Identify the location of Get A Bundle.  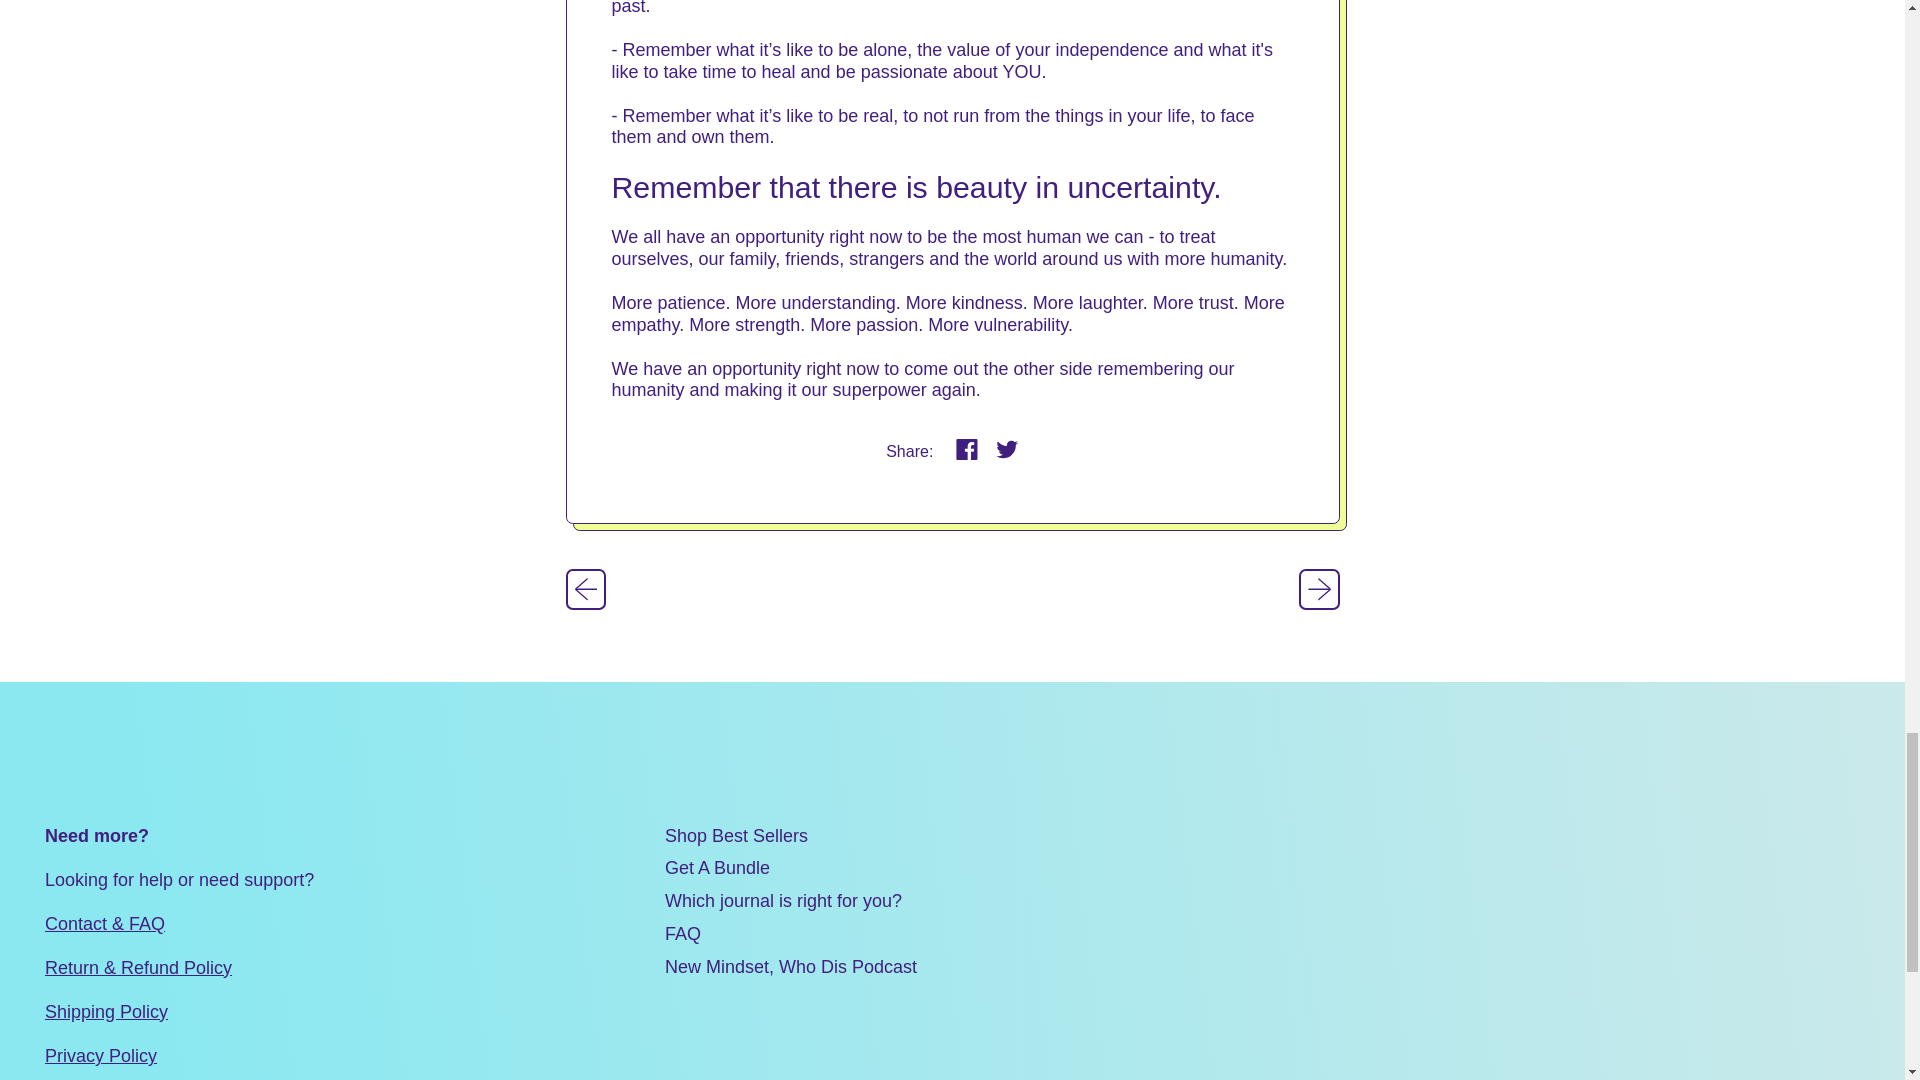
(716, 868).